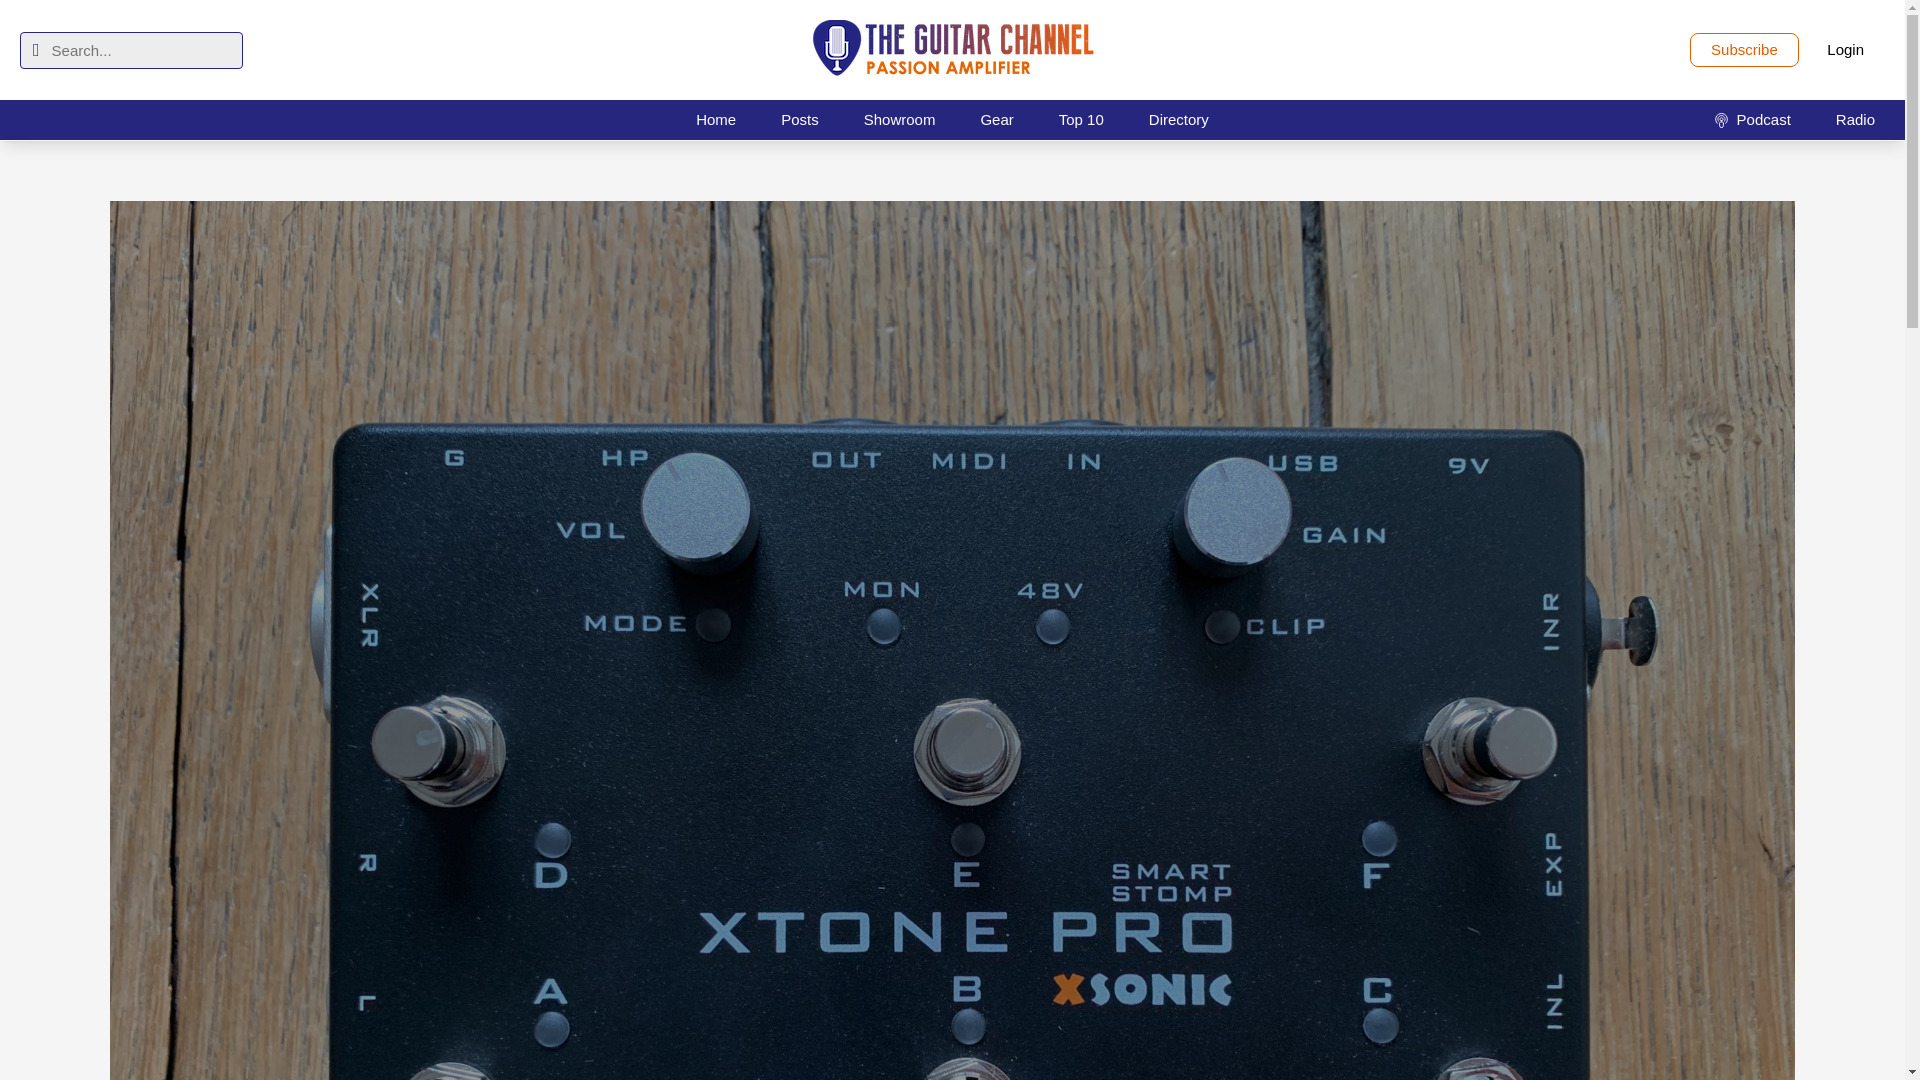 This screenshot has height=1080, width=1920. What do you see at coordinates (36, 50) in the screenshot?
I see `go` at bounding box center [36, 50].